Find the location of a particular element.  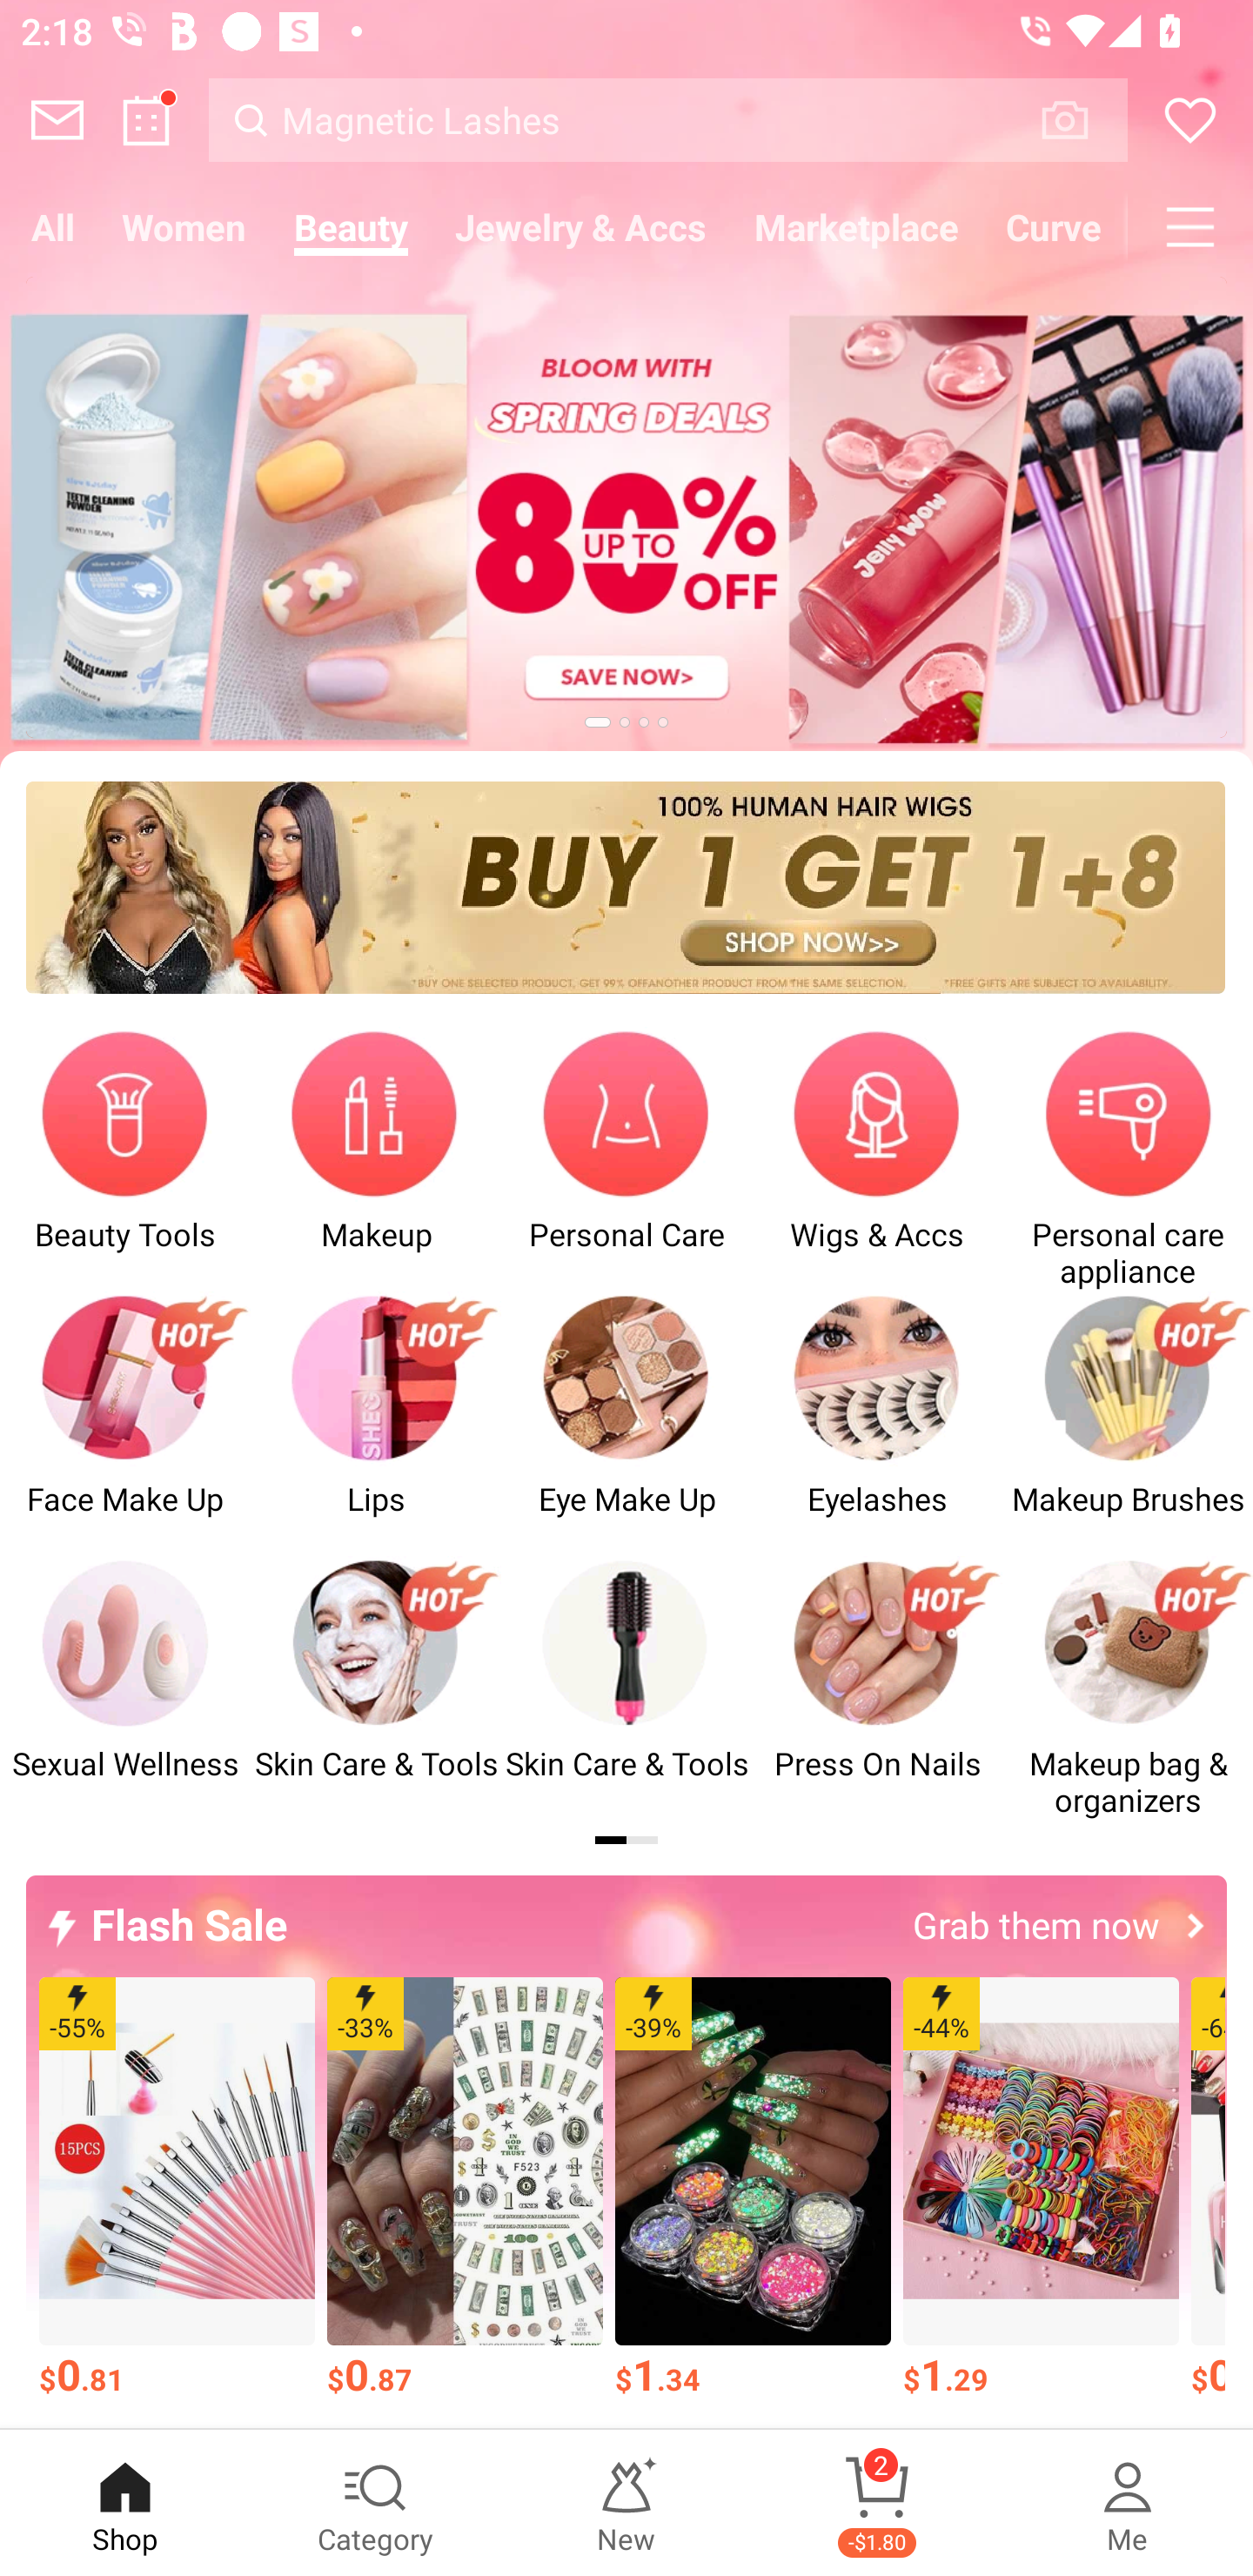

Personal Care is located at coordinates (626, 1159).